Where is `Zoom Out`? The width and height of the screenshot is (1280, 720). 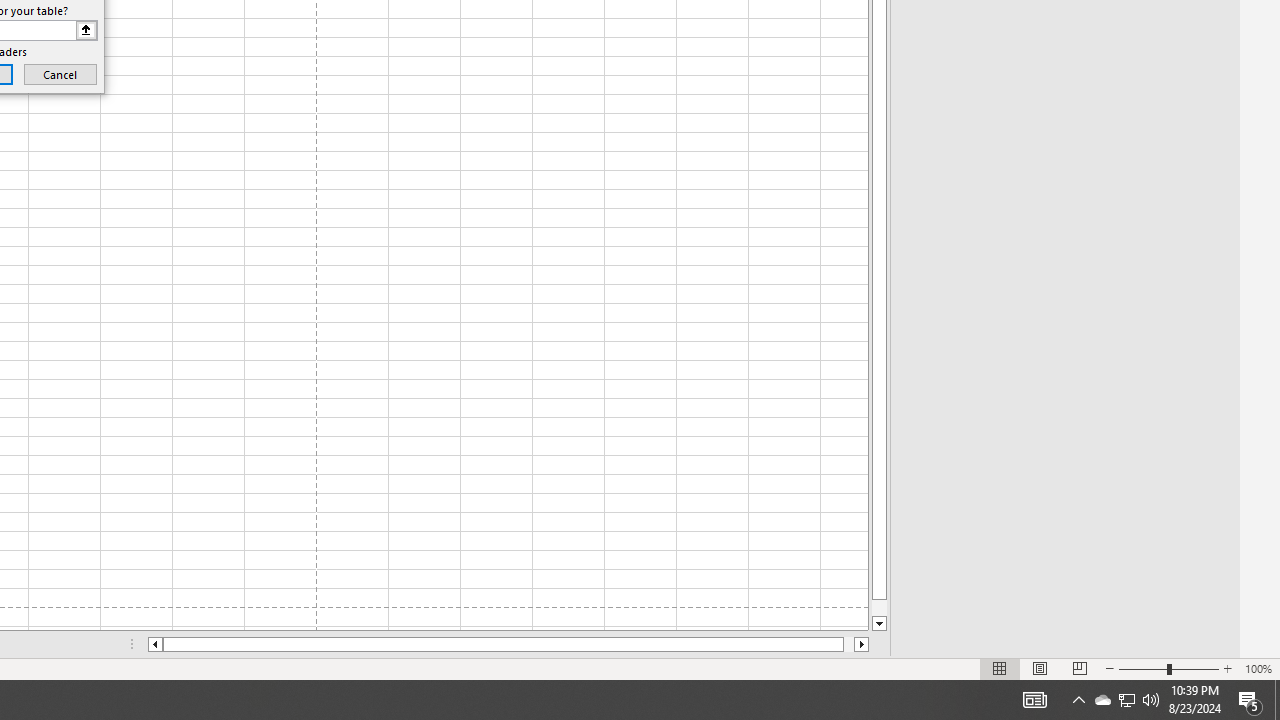
Zoom Out is located at coordinates (1142, 668).